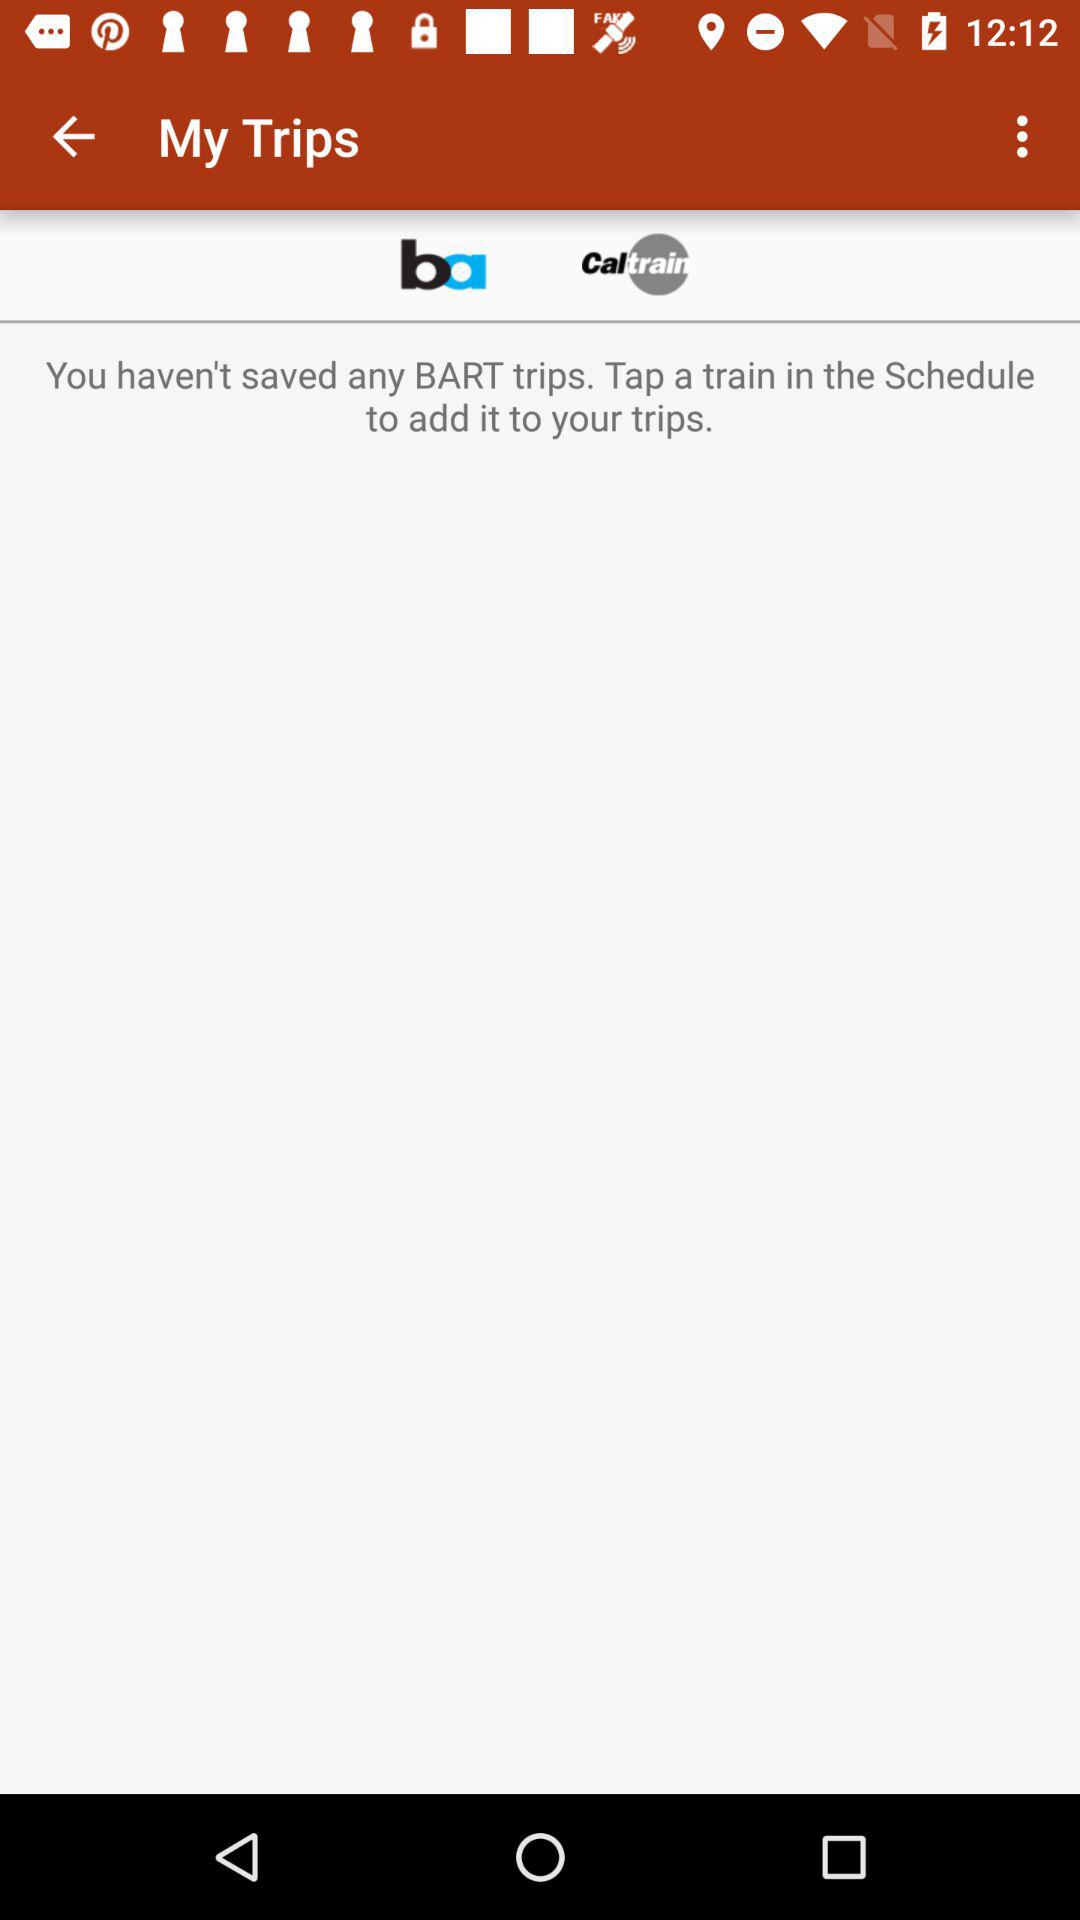  Describe the element at coordinates (442, 265) in the screenshot. I see `click app below the my trips icon` at that location.